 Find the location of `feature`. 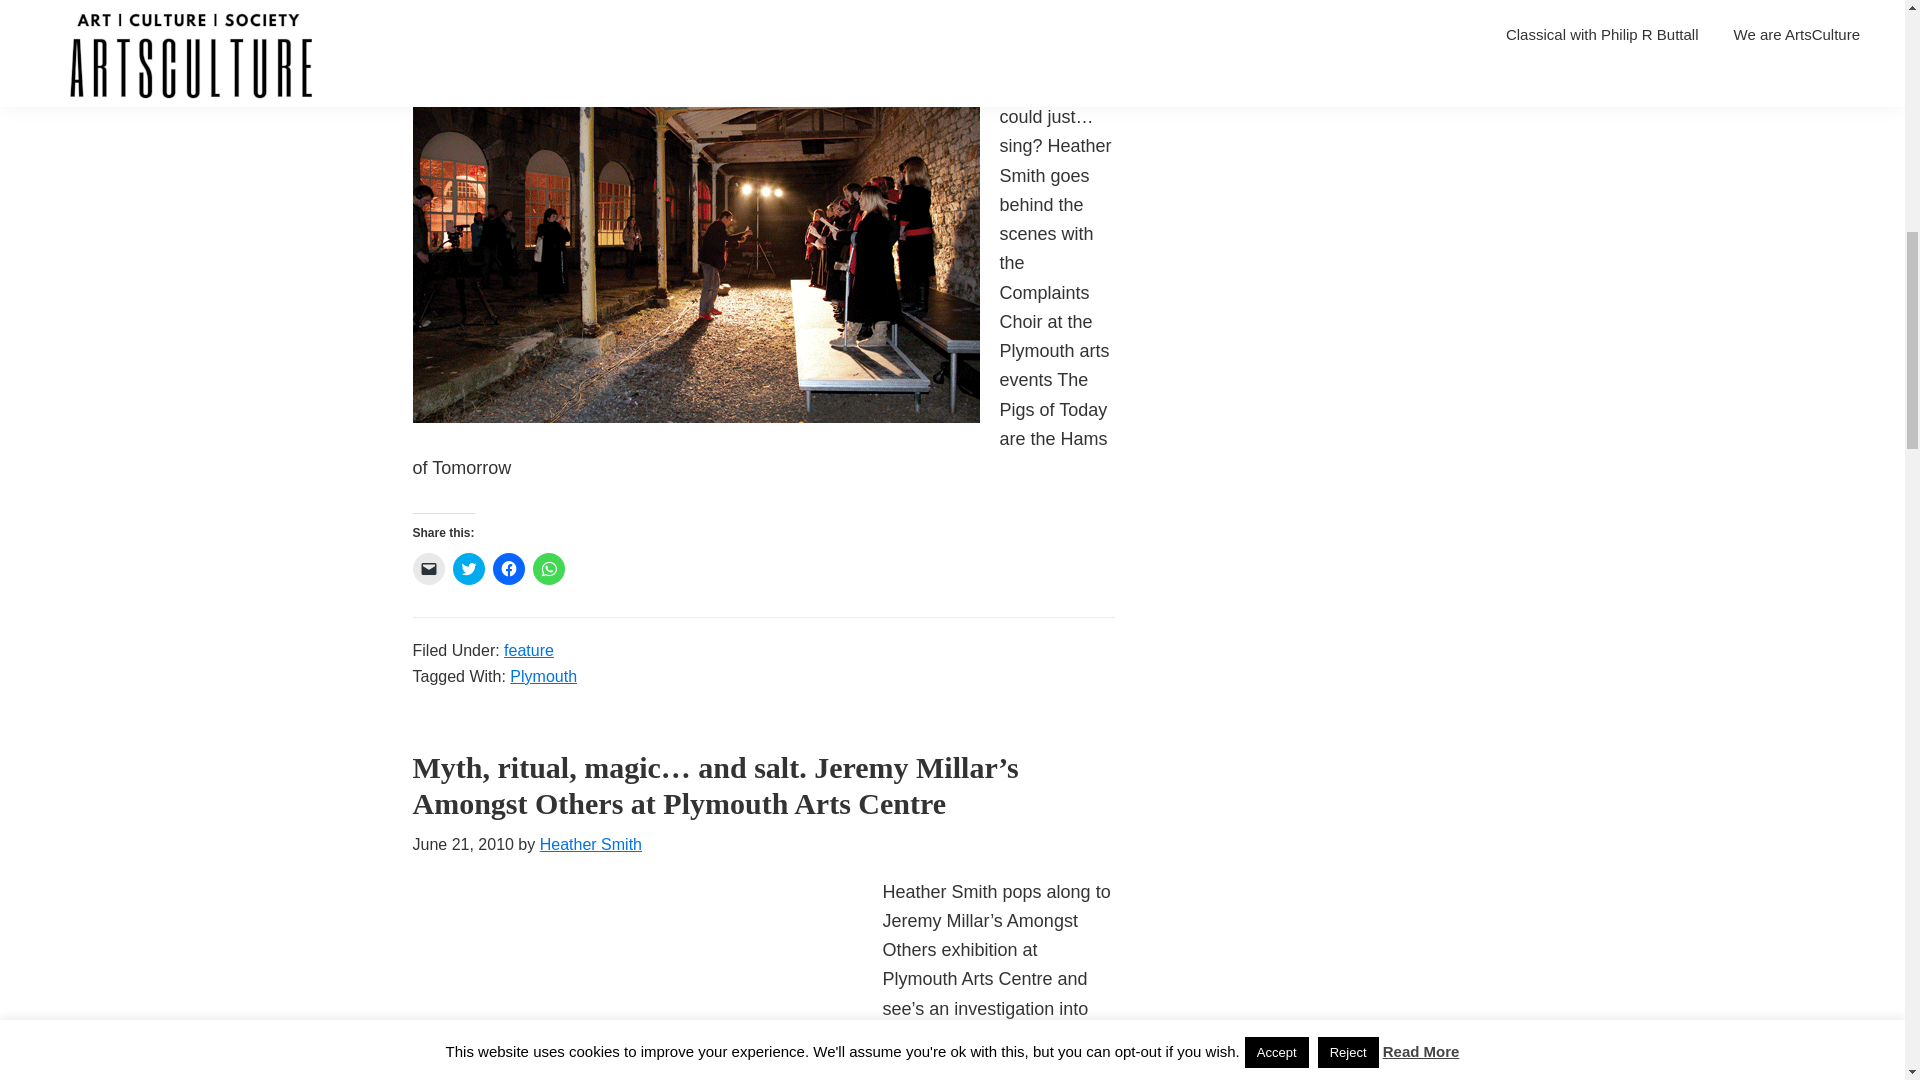

feature is located at coordinates (528, 650).